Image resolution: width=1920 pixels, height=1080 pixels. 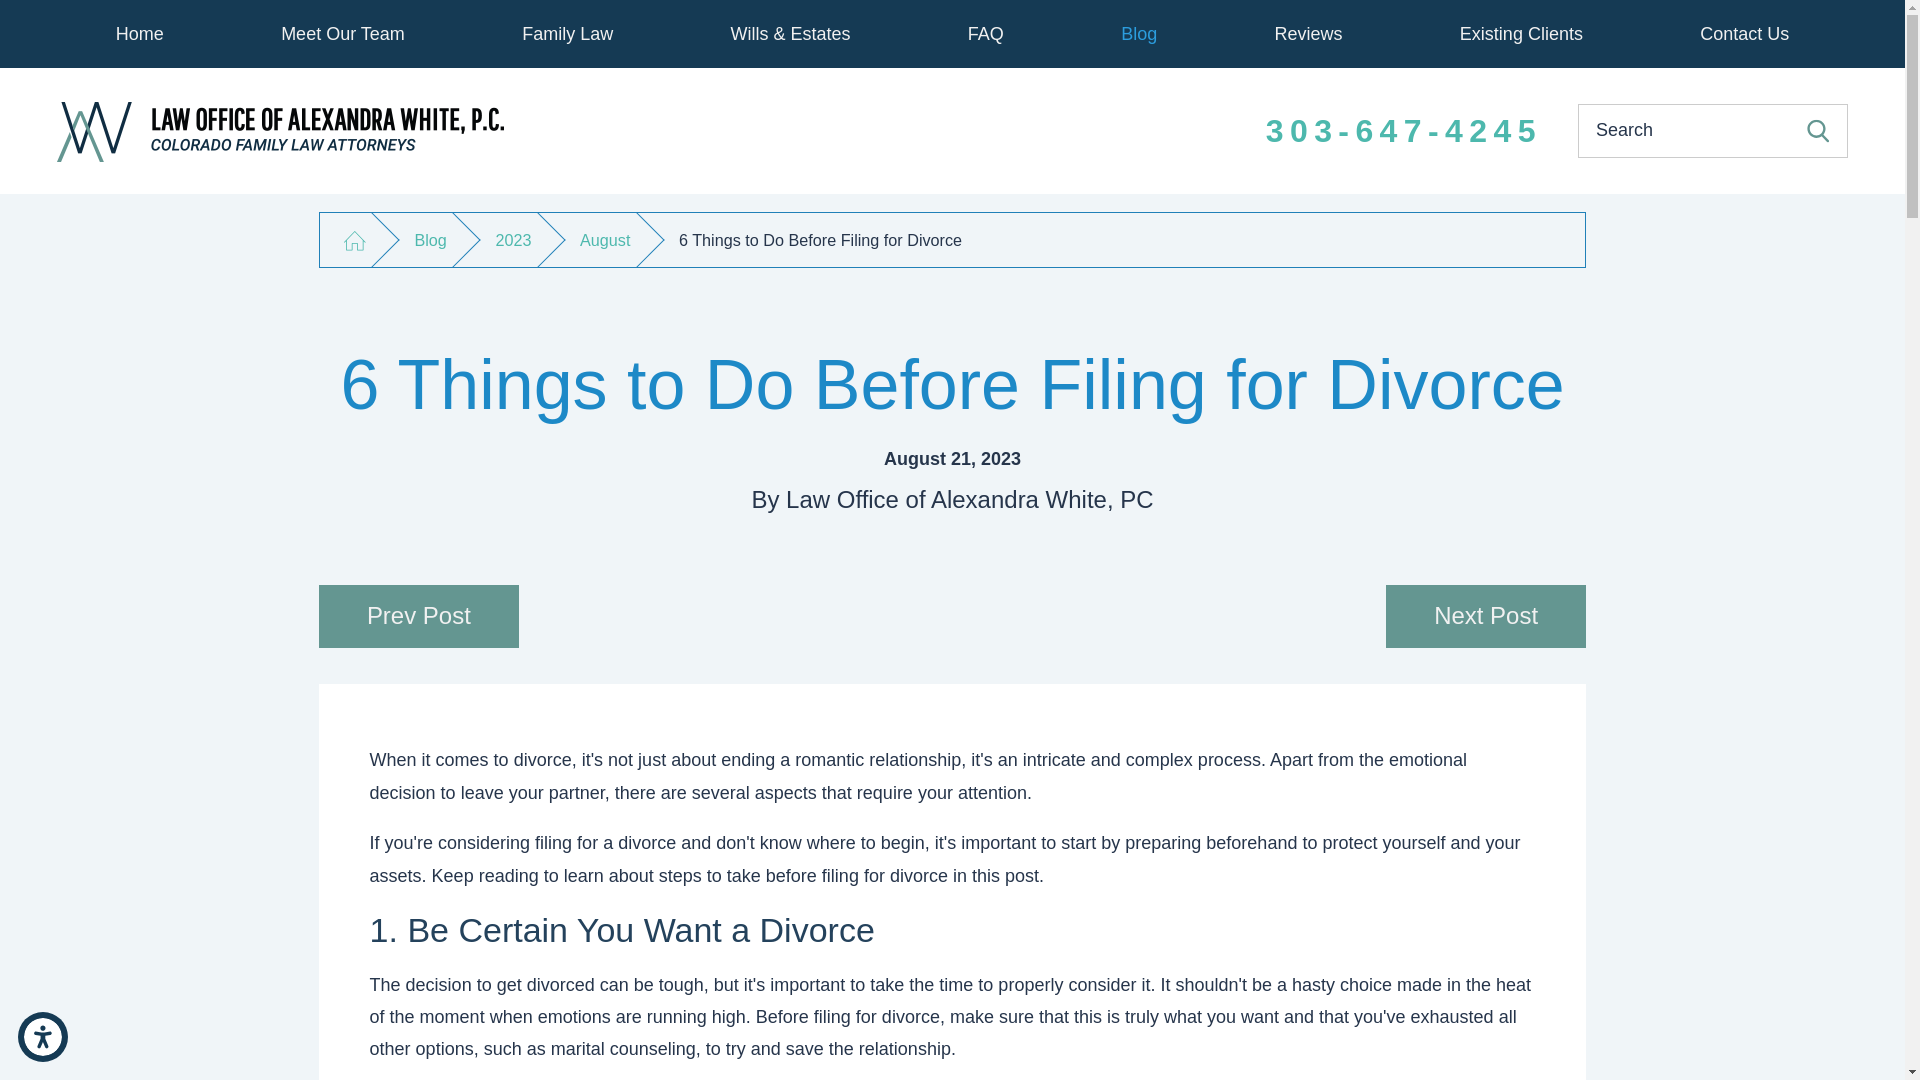 I want to click on Law Office of Alexandra White, PC, so click(x=280, y=132).